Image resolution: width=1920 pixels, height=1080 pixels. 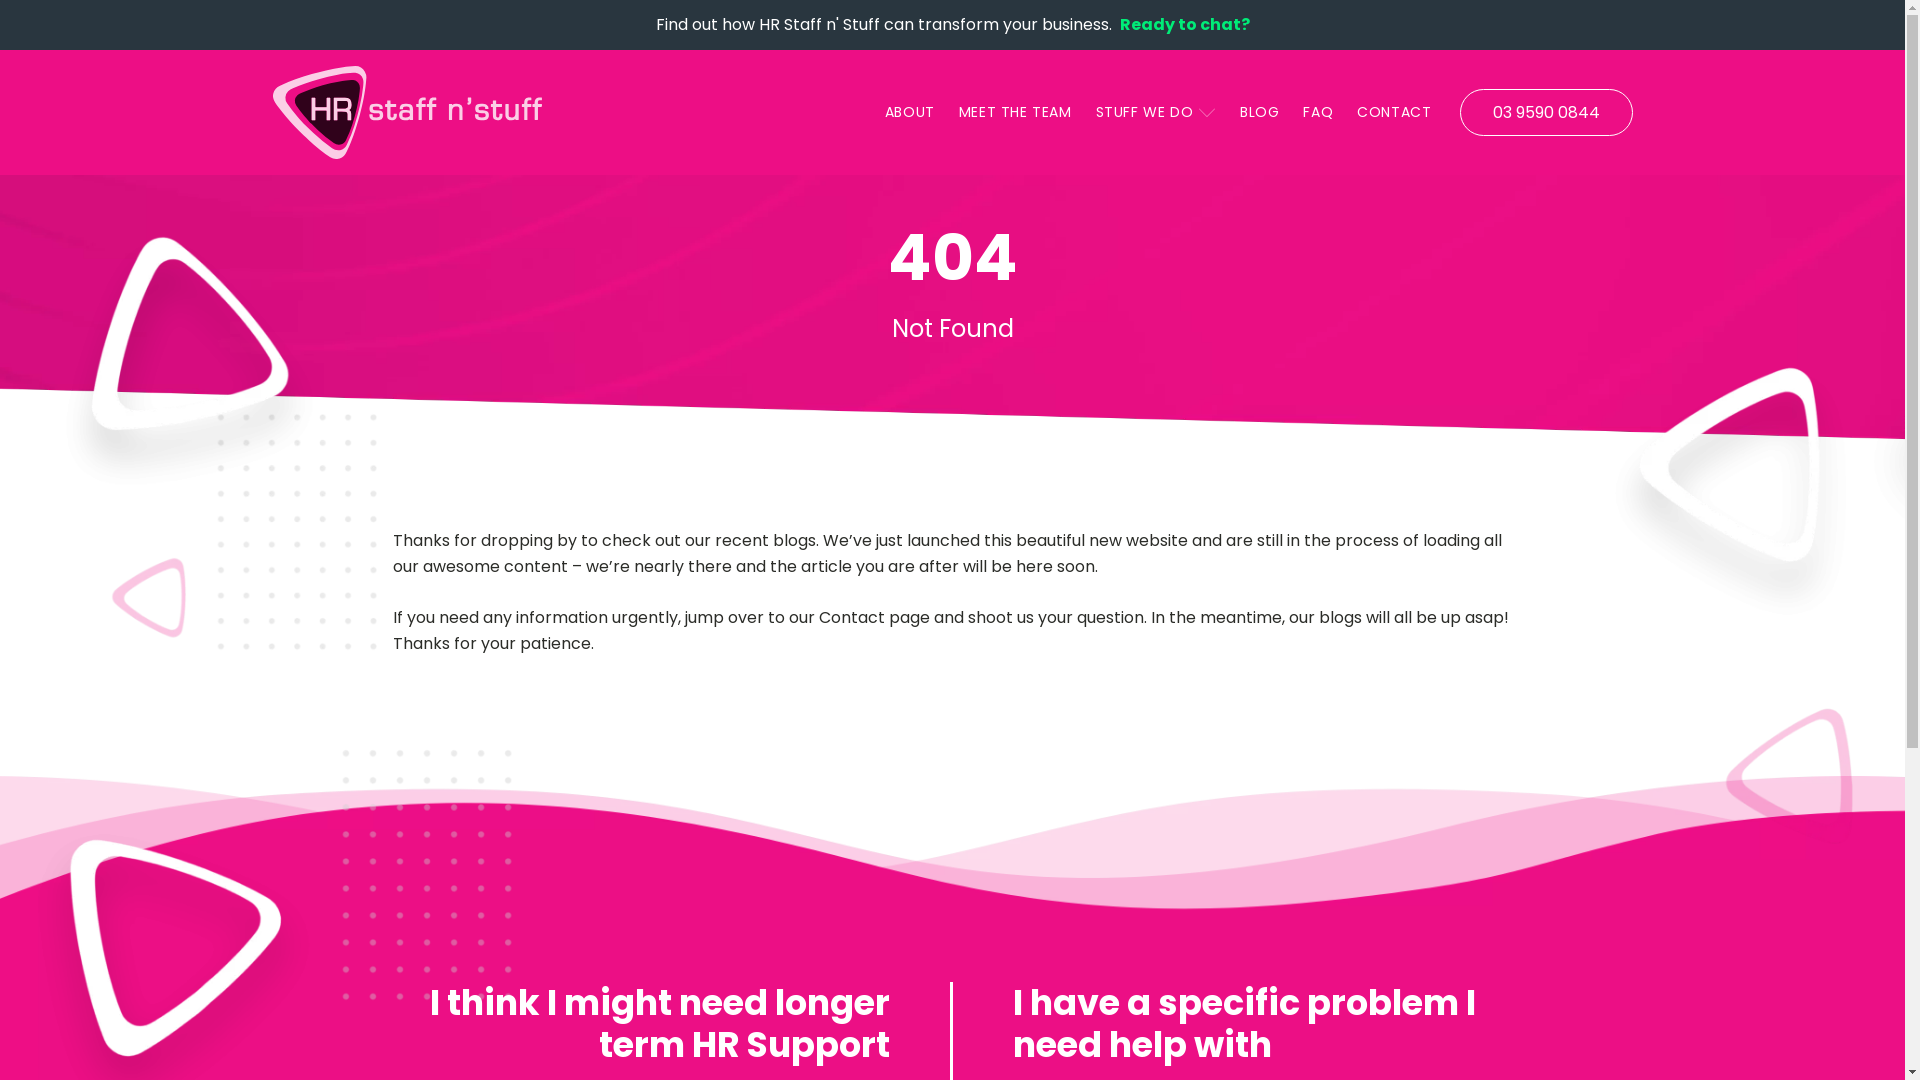 What do you see at coordinates (1546, 113) in the screenshot?
I see `03 9590 0844` at bounding box center [1546, 113].